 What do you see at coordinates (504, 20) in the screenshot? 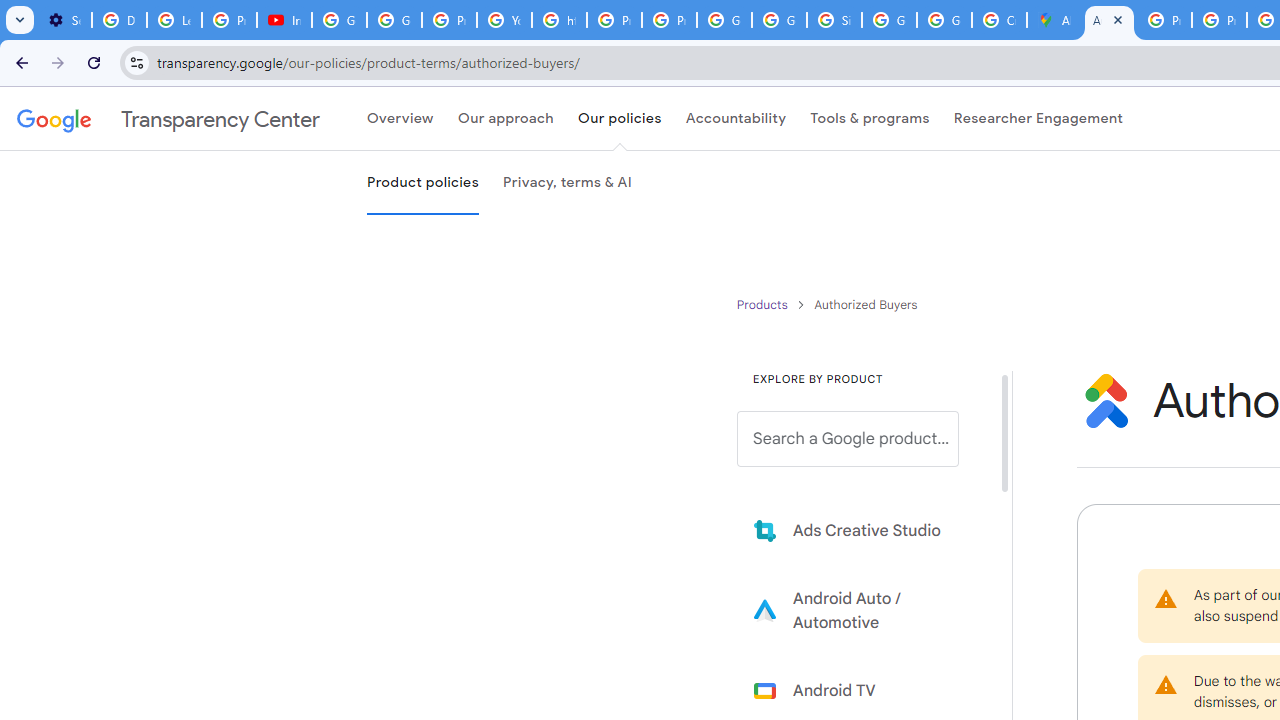
I see `YouTube` at bounding box center [504, 20].